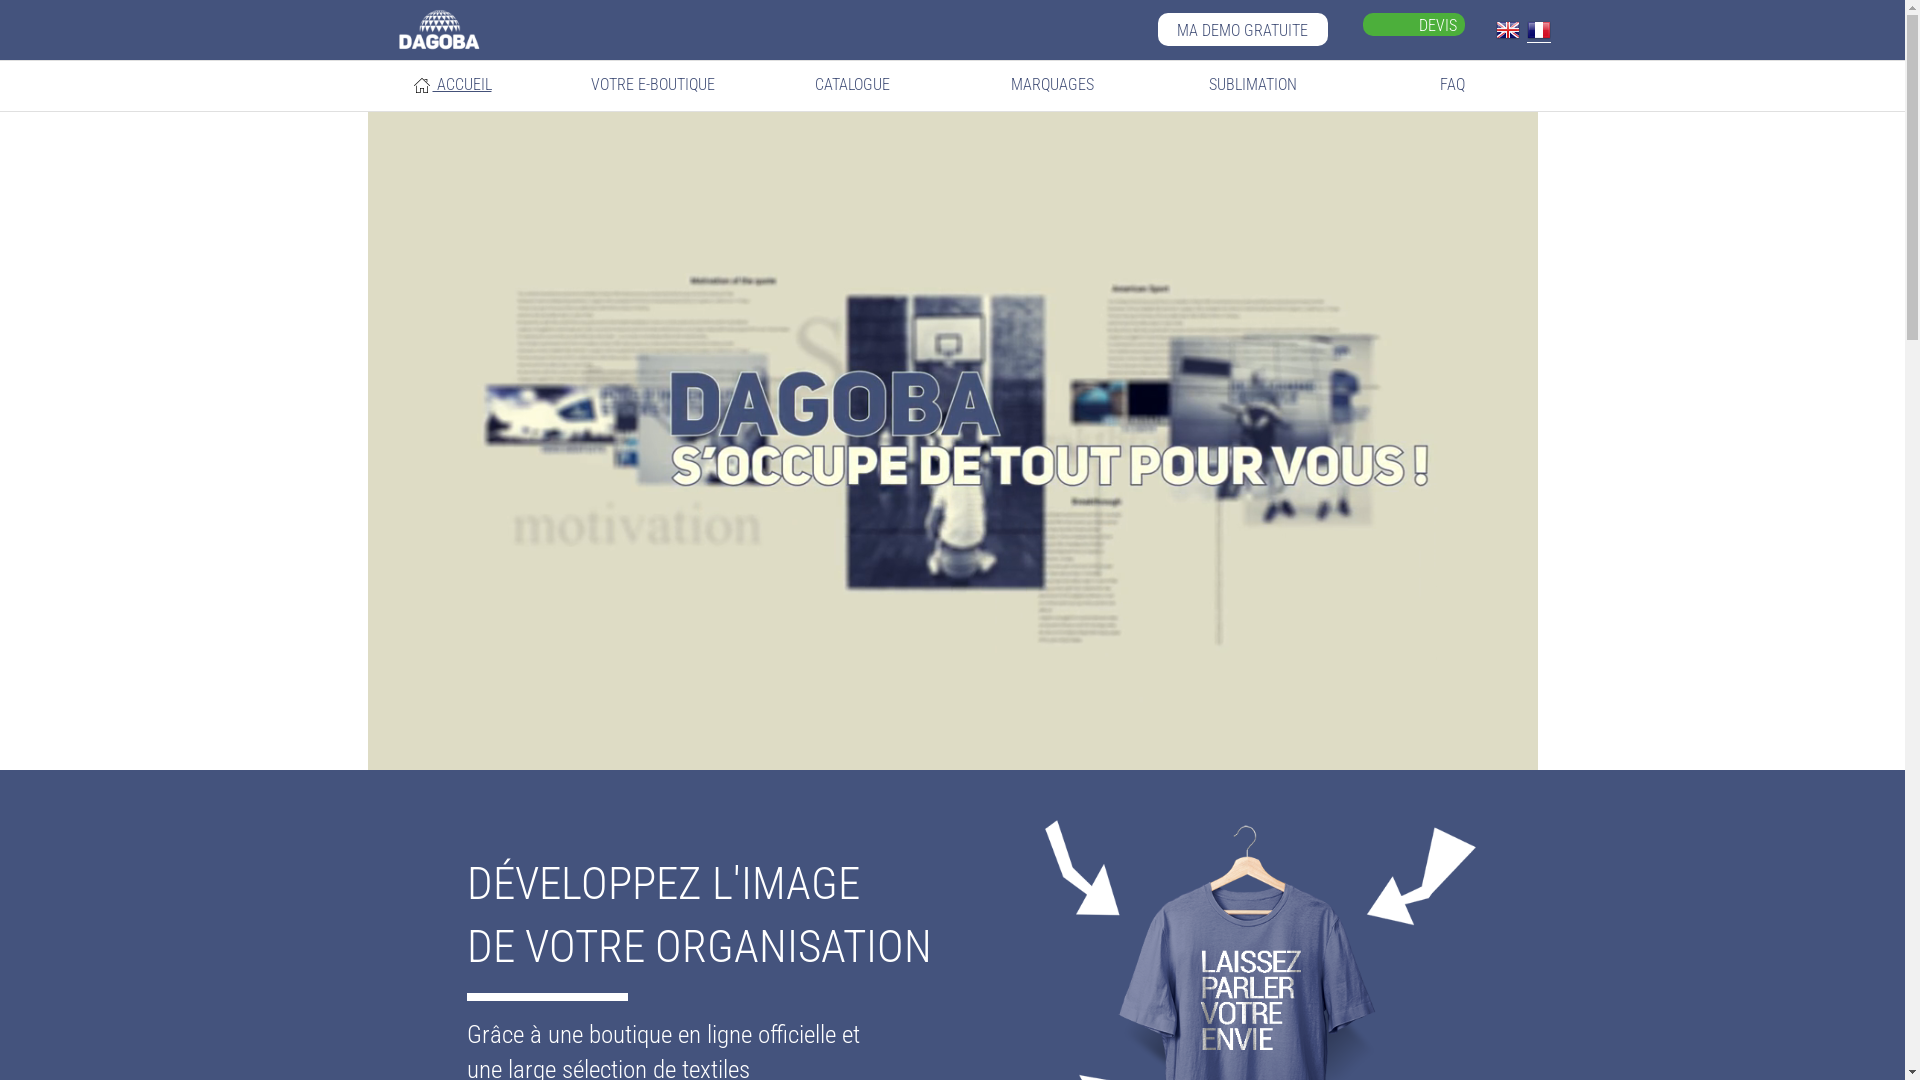  What do you see at coordinates (1244, 30) in the screenshot?
I see `MA DEMO GRATUITE` at bounding box center [1244, 30].